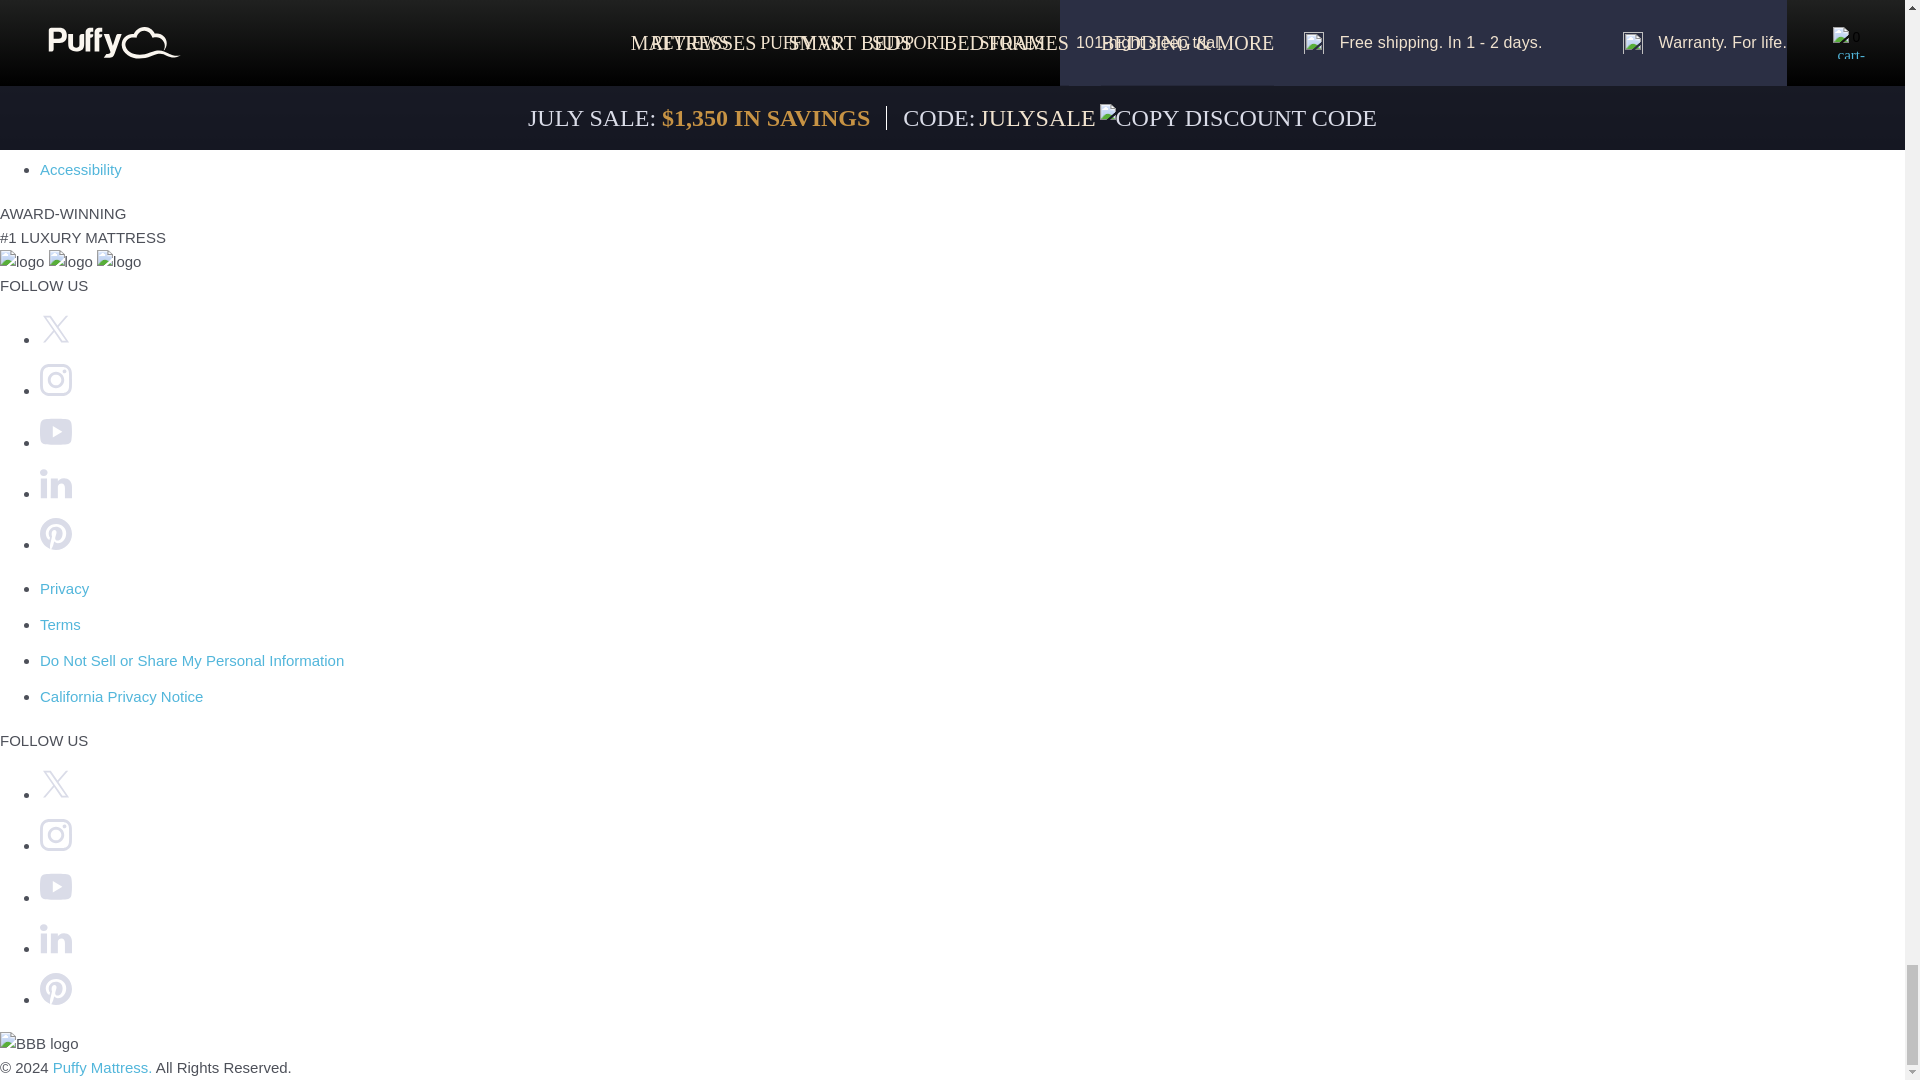 The height and width of the screenshot is (1080, 1920). Describe the element at coordinates (56, 948) in the screenshot. I see `Puffy Mattress on LinkedIn` at that location.